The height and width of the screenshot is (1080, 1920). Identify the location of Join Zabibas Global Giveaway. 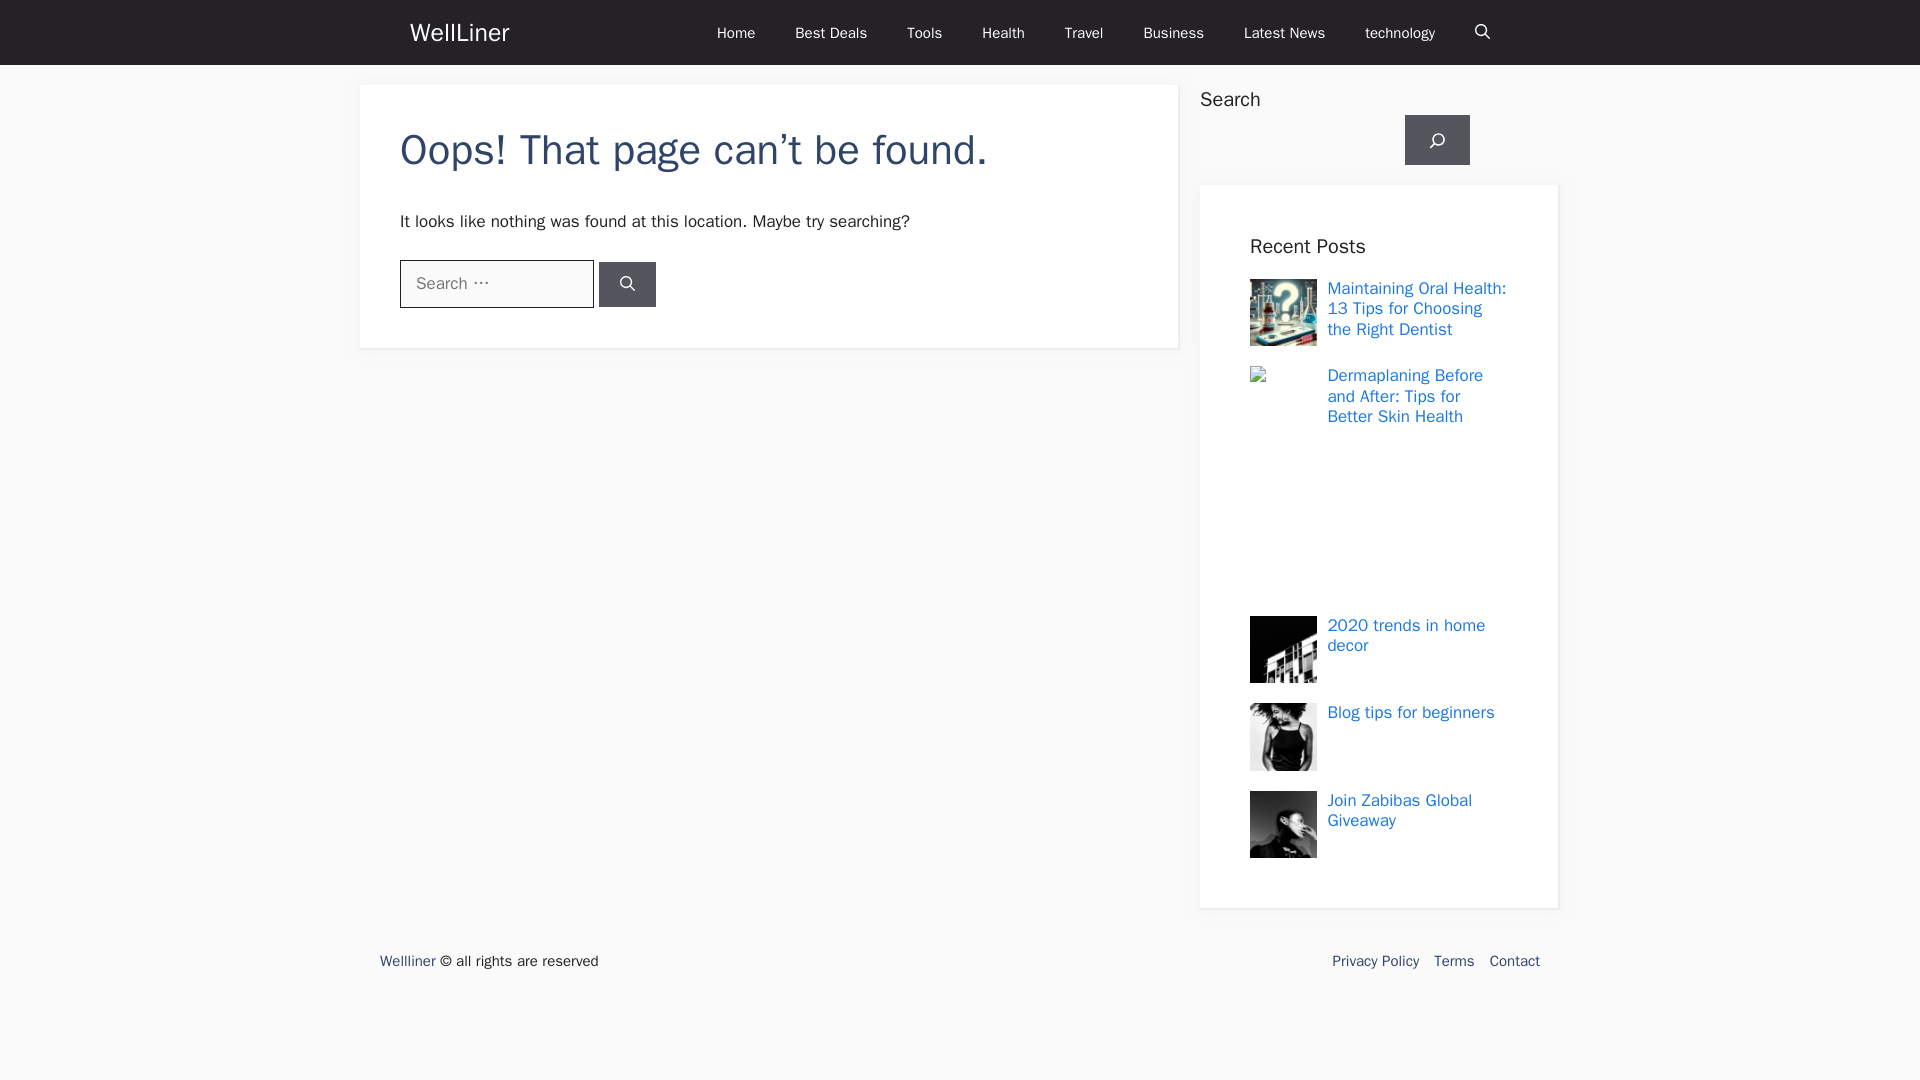
(1399, 810).